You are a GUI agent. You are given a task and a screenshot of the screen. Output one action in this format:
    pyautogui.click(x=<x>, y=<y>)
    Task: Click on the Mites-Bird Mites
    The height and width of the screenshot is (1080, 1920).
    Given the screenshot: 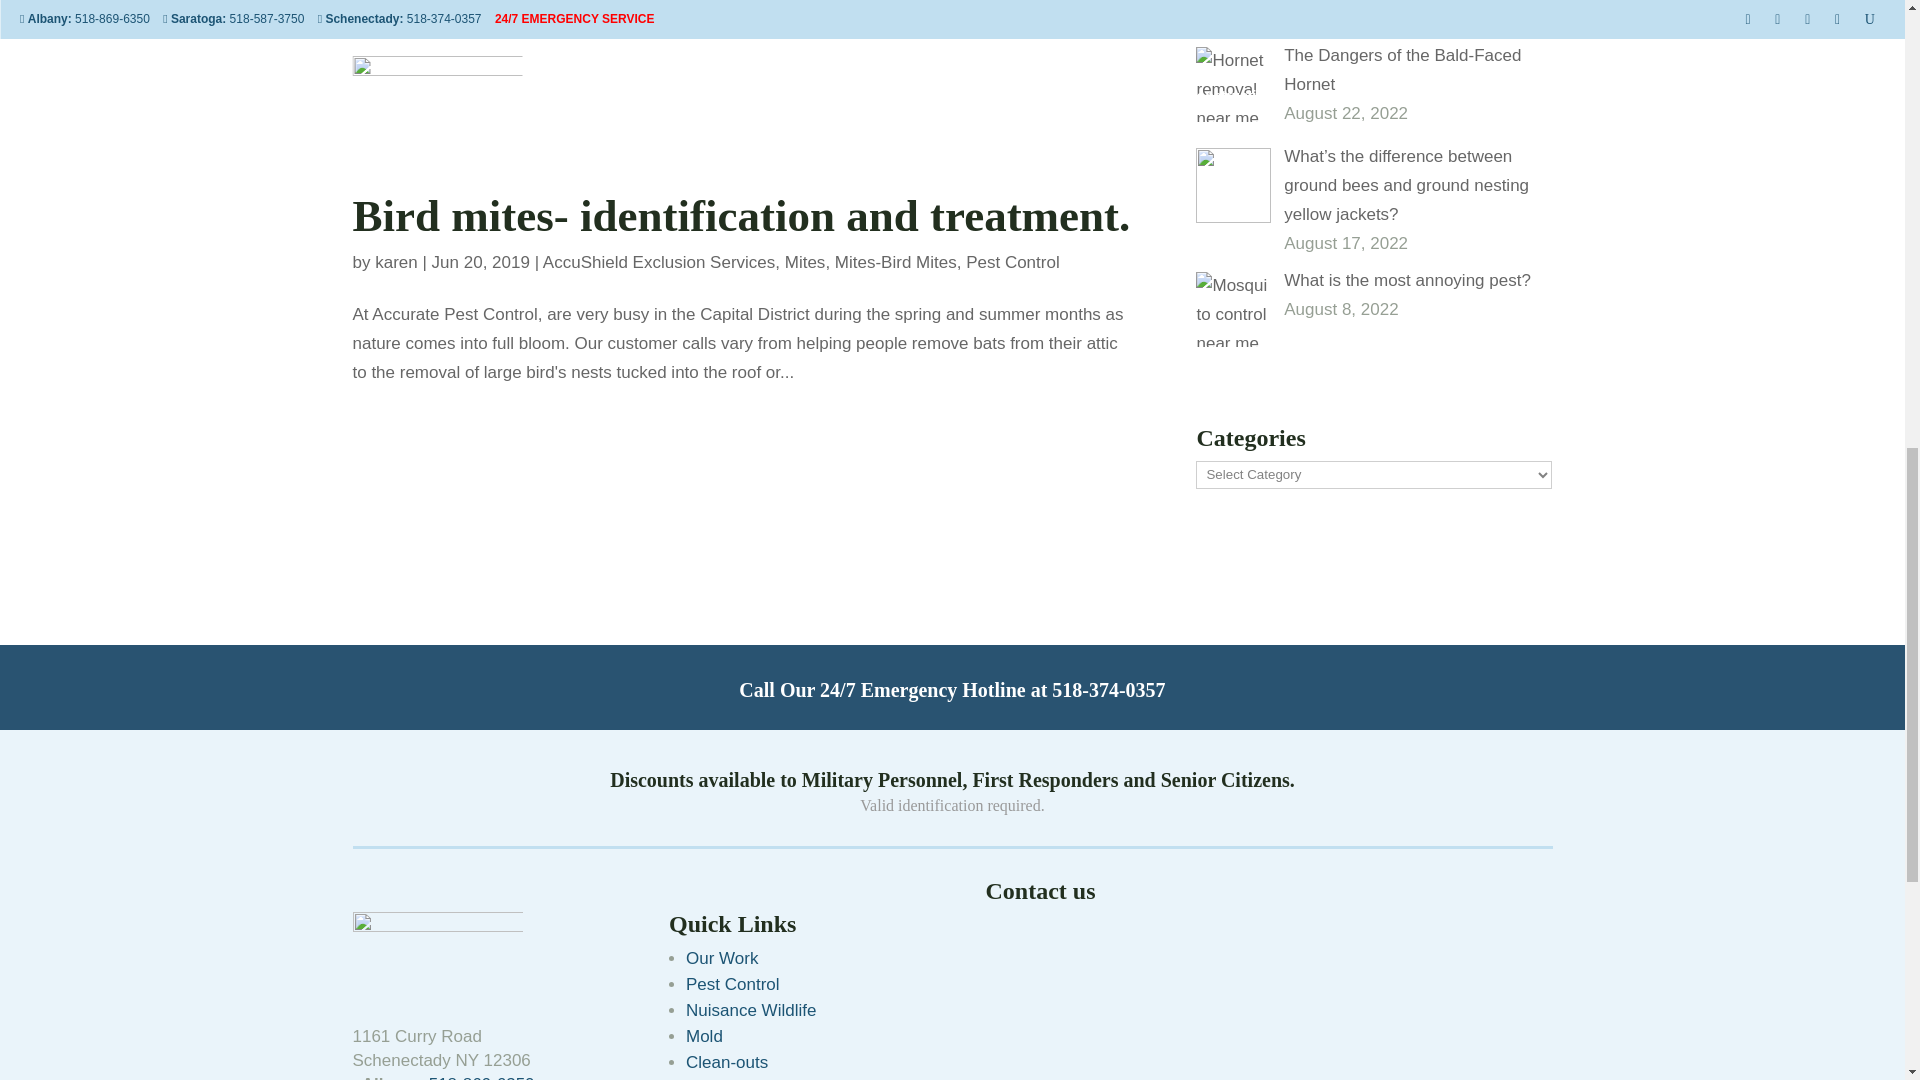 What is the action you would take?
    pyautogui.click(x=896, y=262)
    